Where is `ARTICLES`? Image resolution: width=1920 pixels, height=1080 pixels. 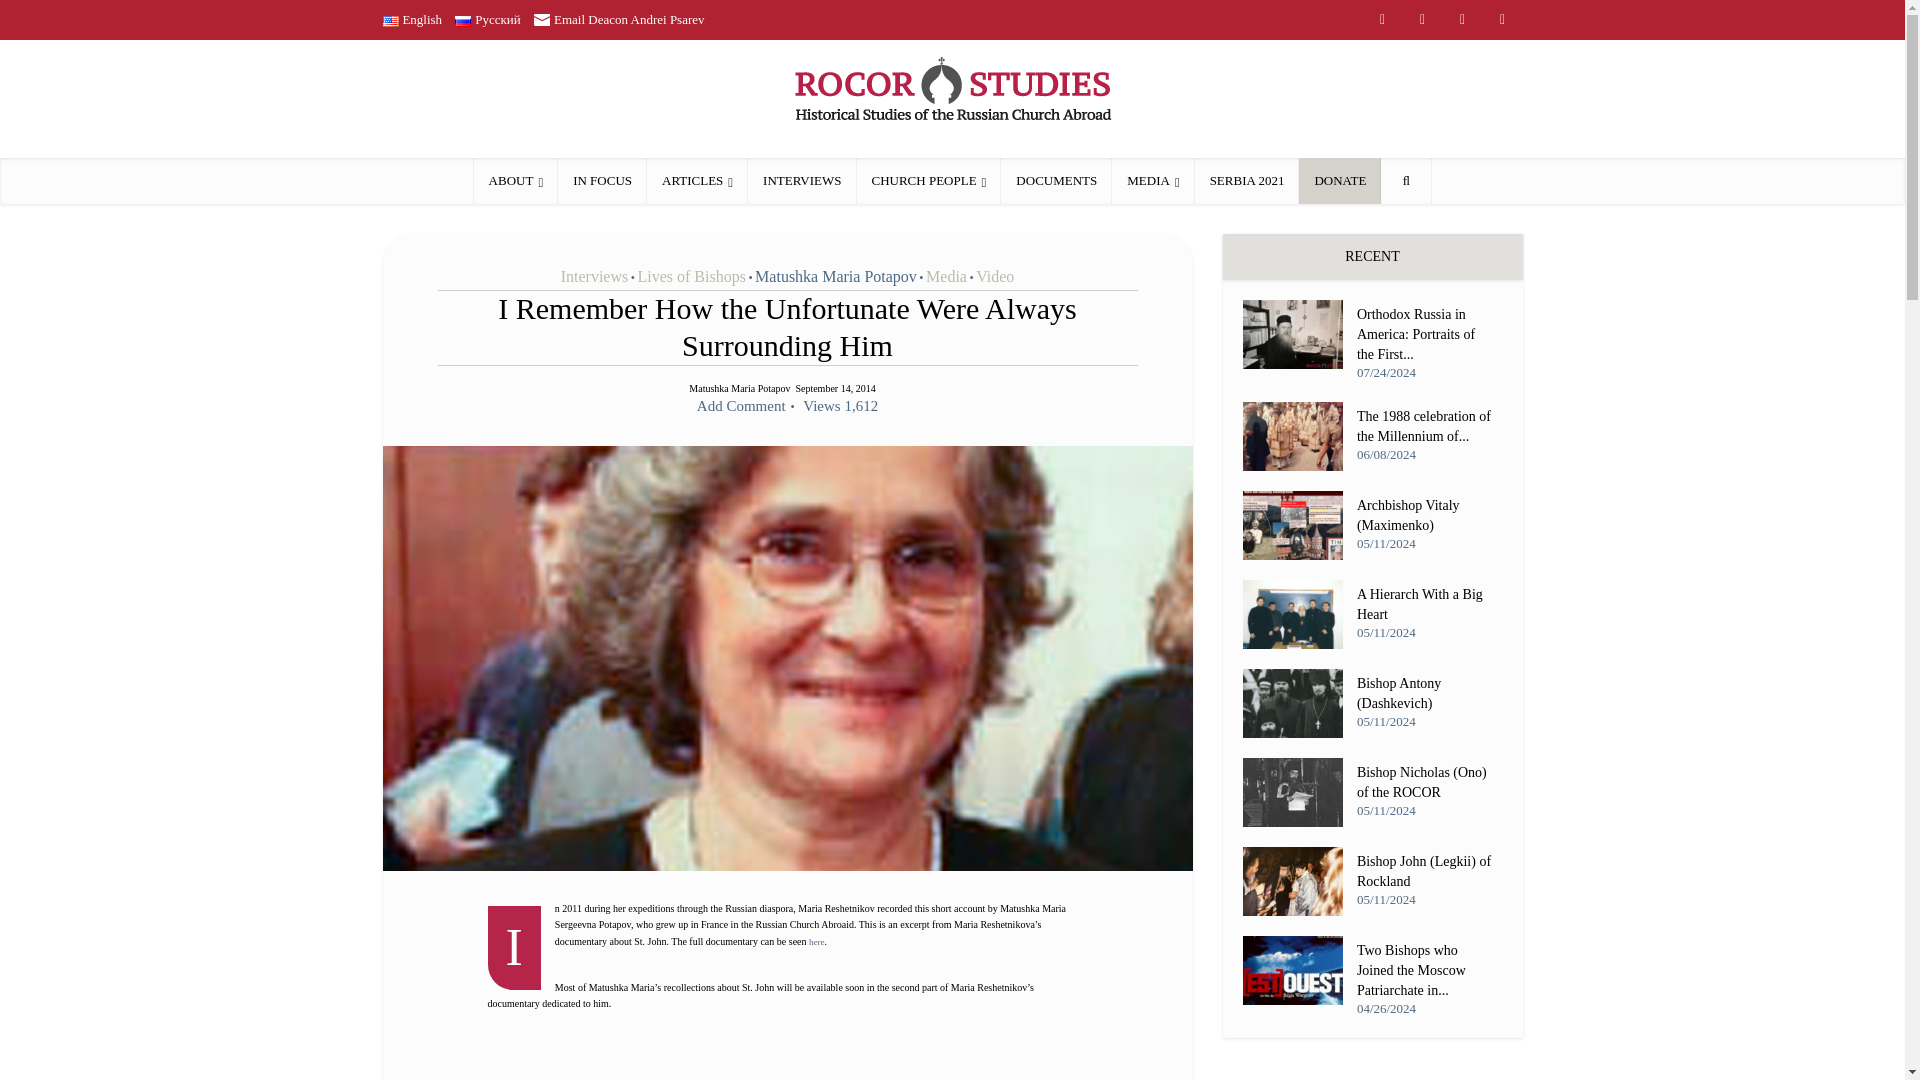
ARTICLES is located at coordinates (698, 180).